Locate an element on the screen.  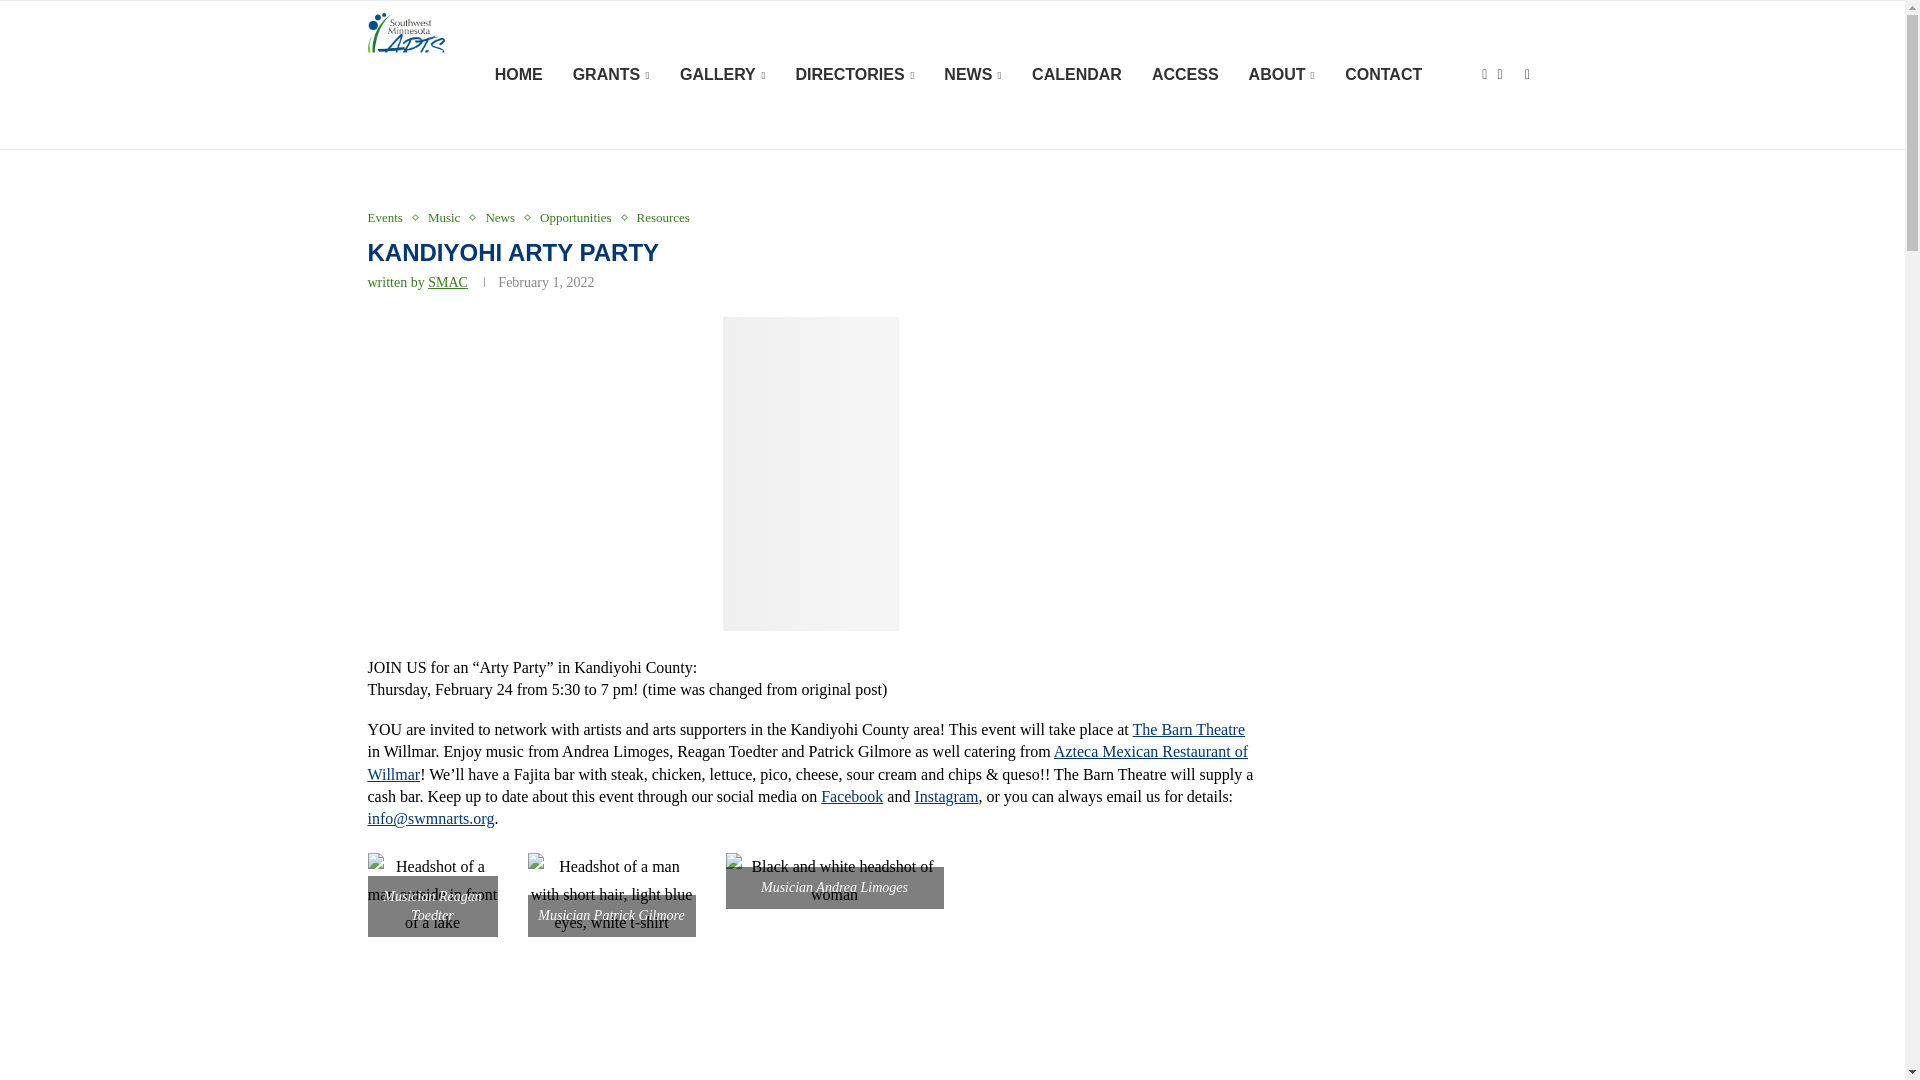
Music is located at coordinates (449, 217).